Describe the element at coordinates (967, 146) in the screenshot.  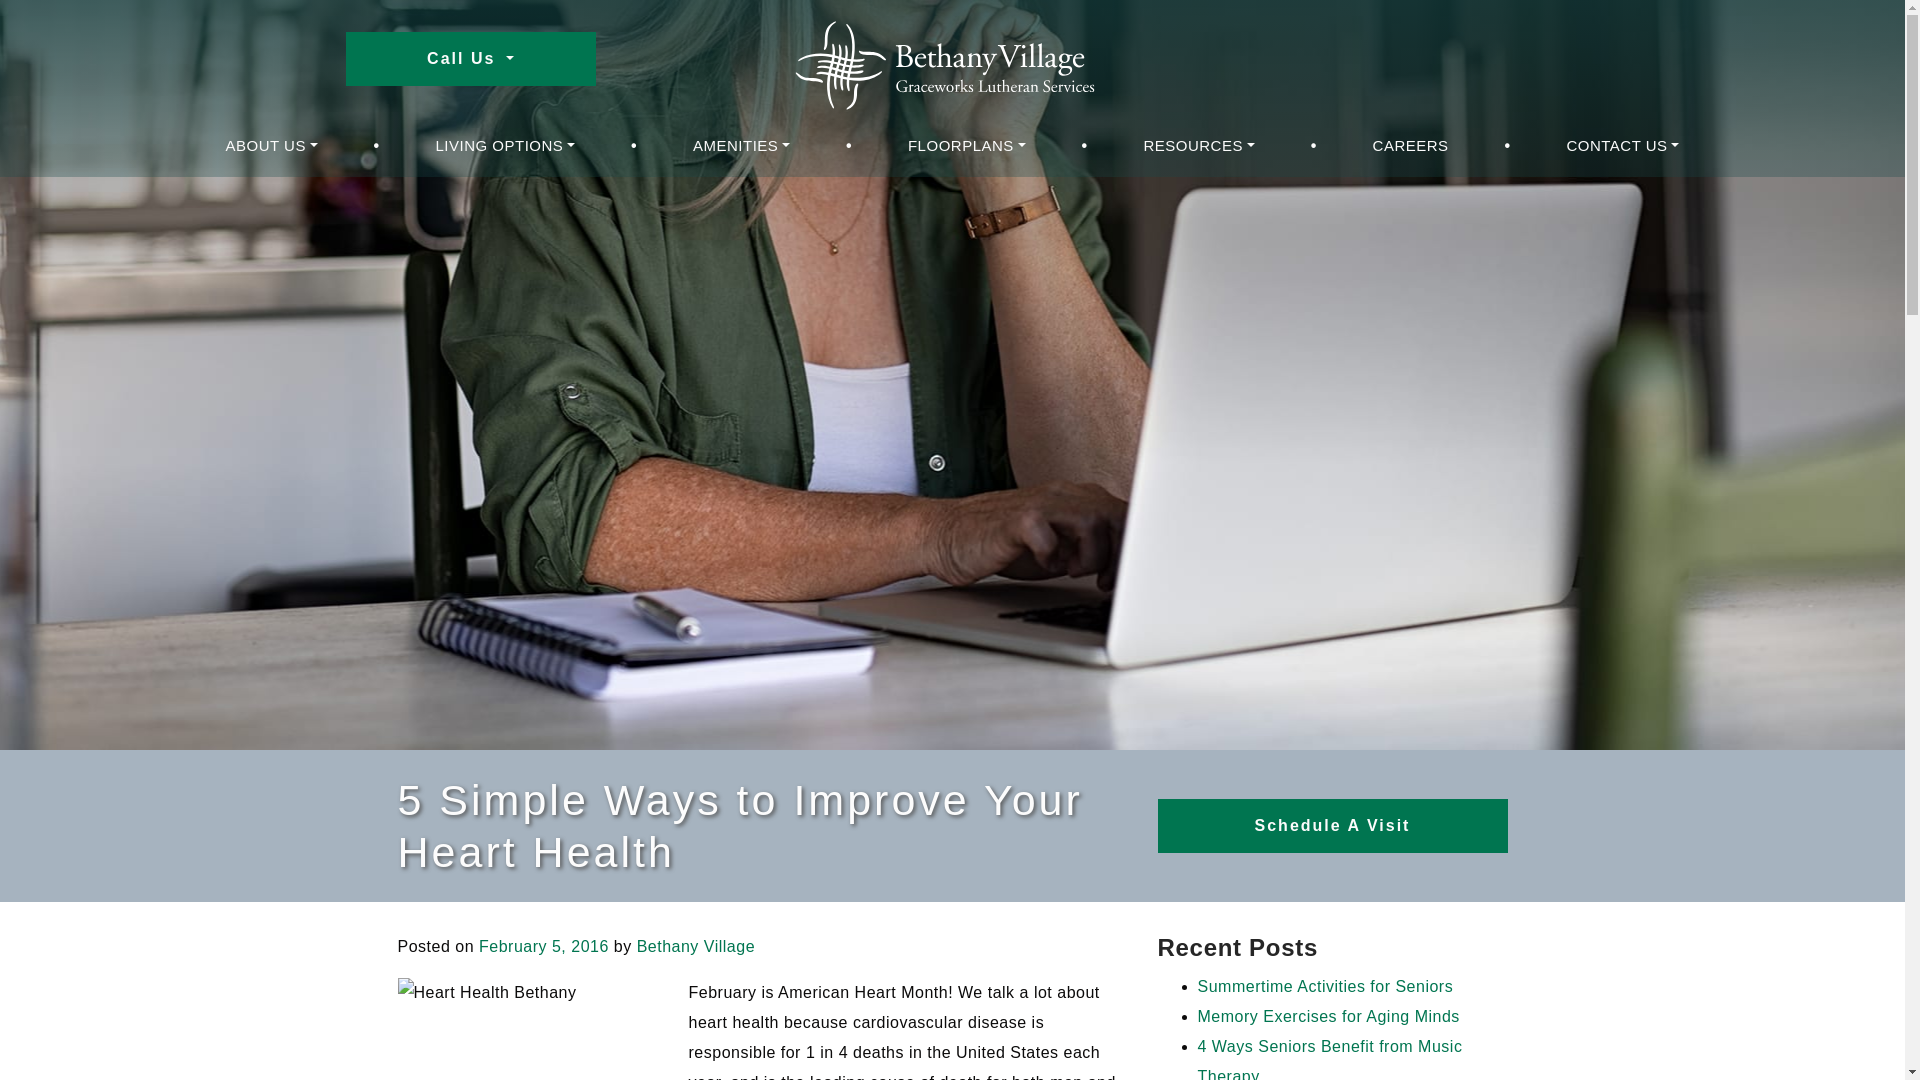
I see `FLOORPLANS` at that location.